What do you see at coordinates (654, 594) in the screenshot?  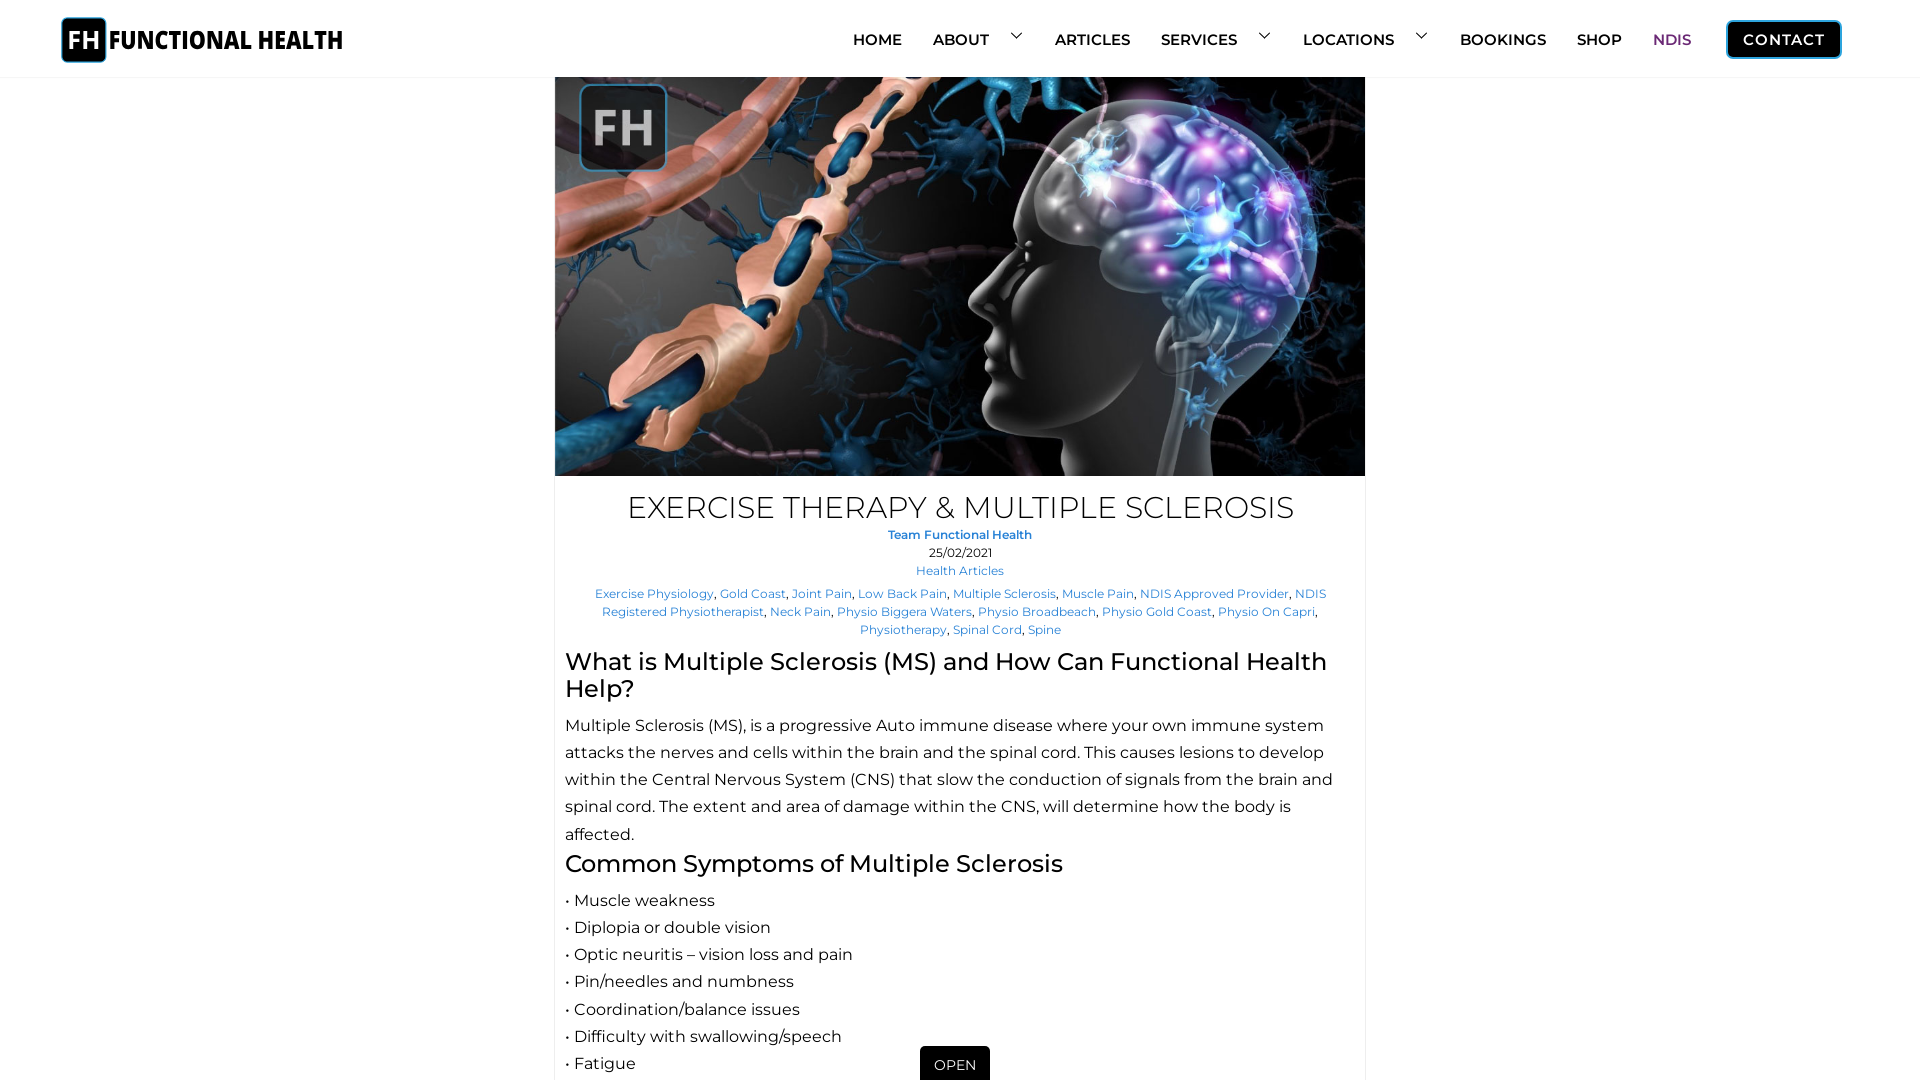 I see `Exercise Physiology` at bounding box center [654, 594].